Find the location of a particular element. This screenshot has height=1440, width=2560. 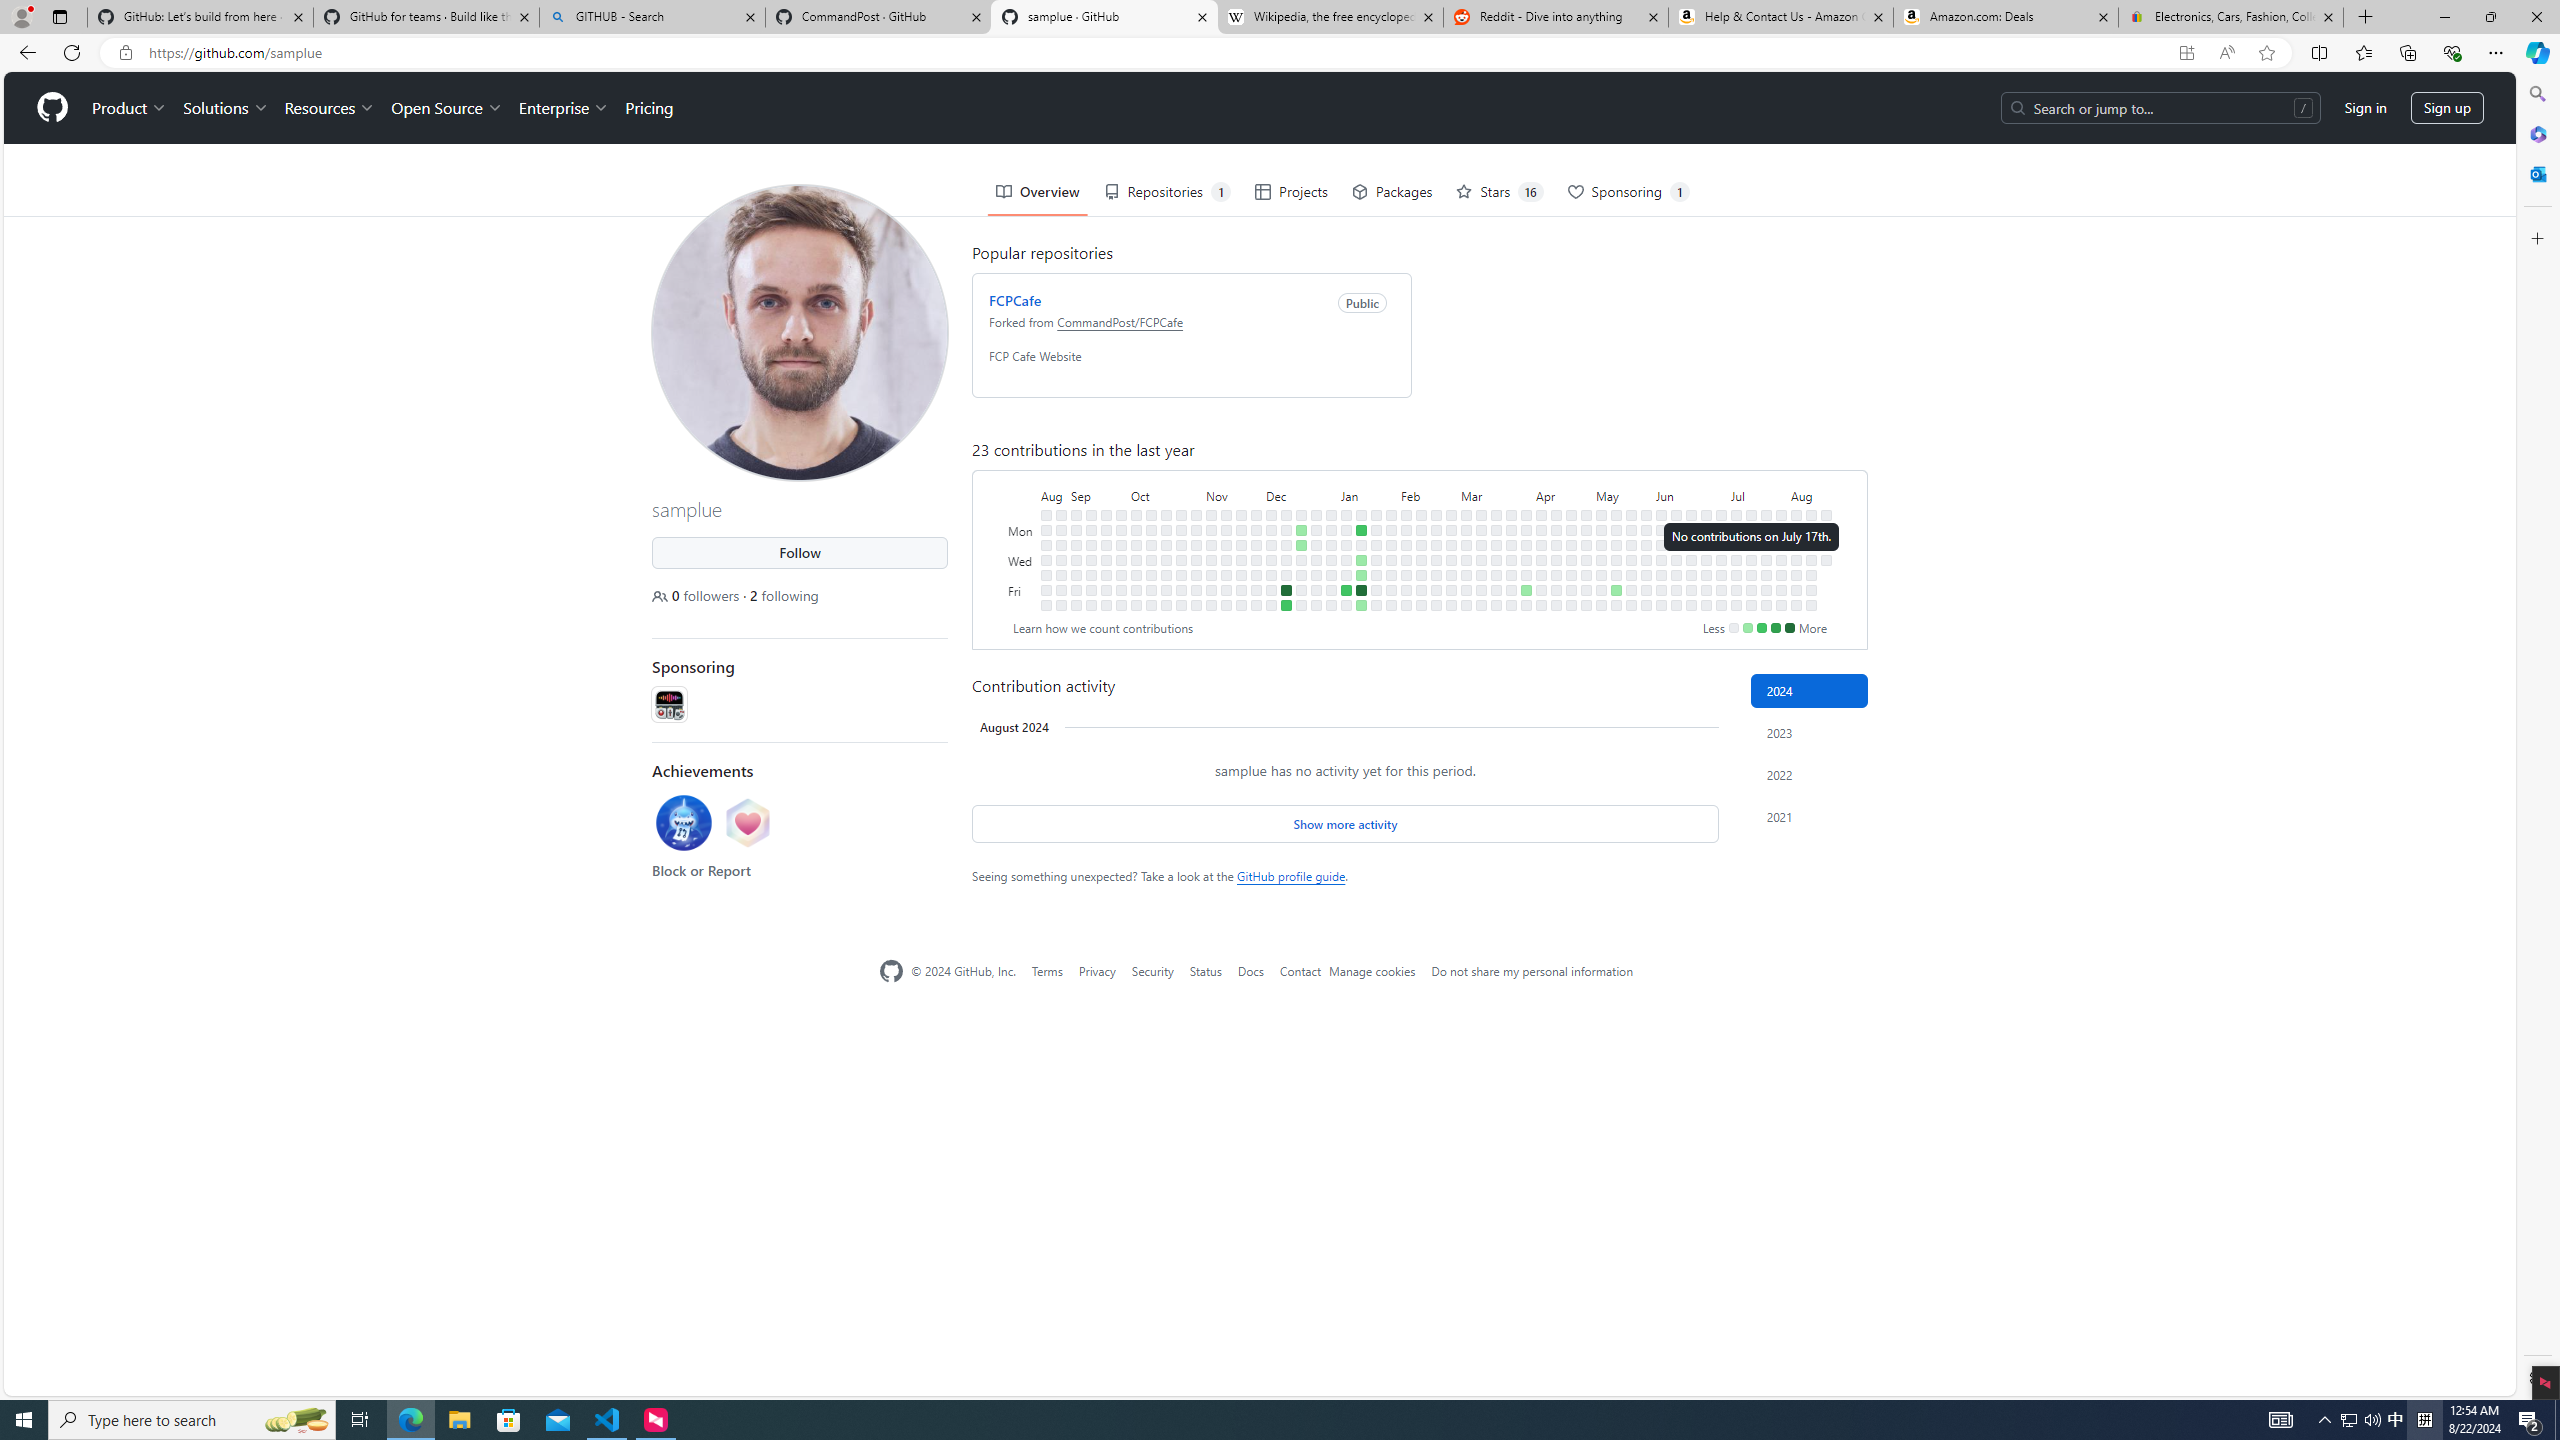

No contributions on September 13th. is located at coordinates (1092, 560).